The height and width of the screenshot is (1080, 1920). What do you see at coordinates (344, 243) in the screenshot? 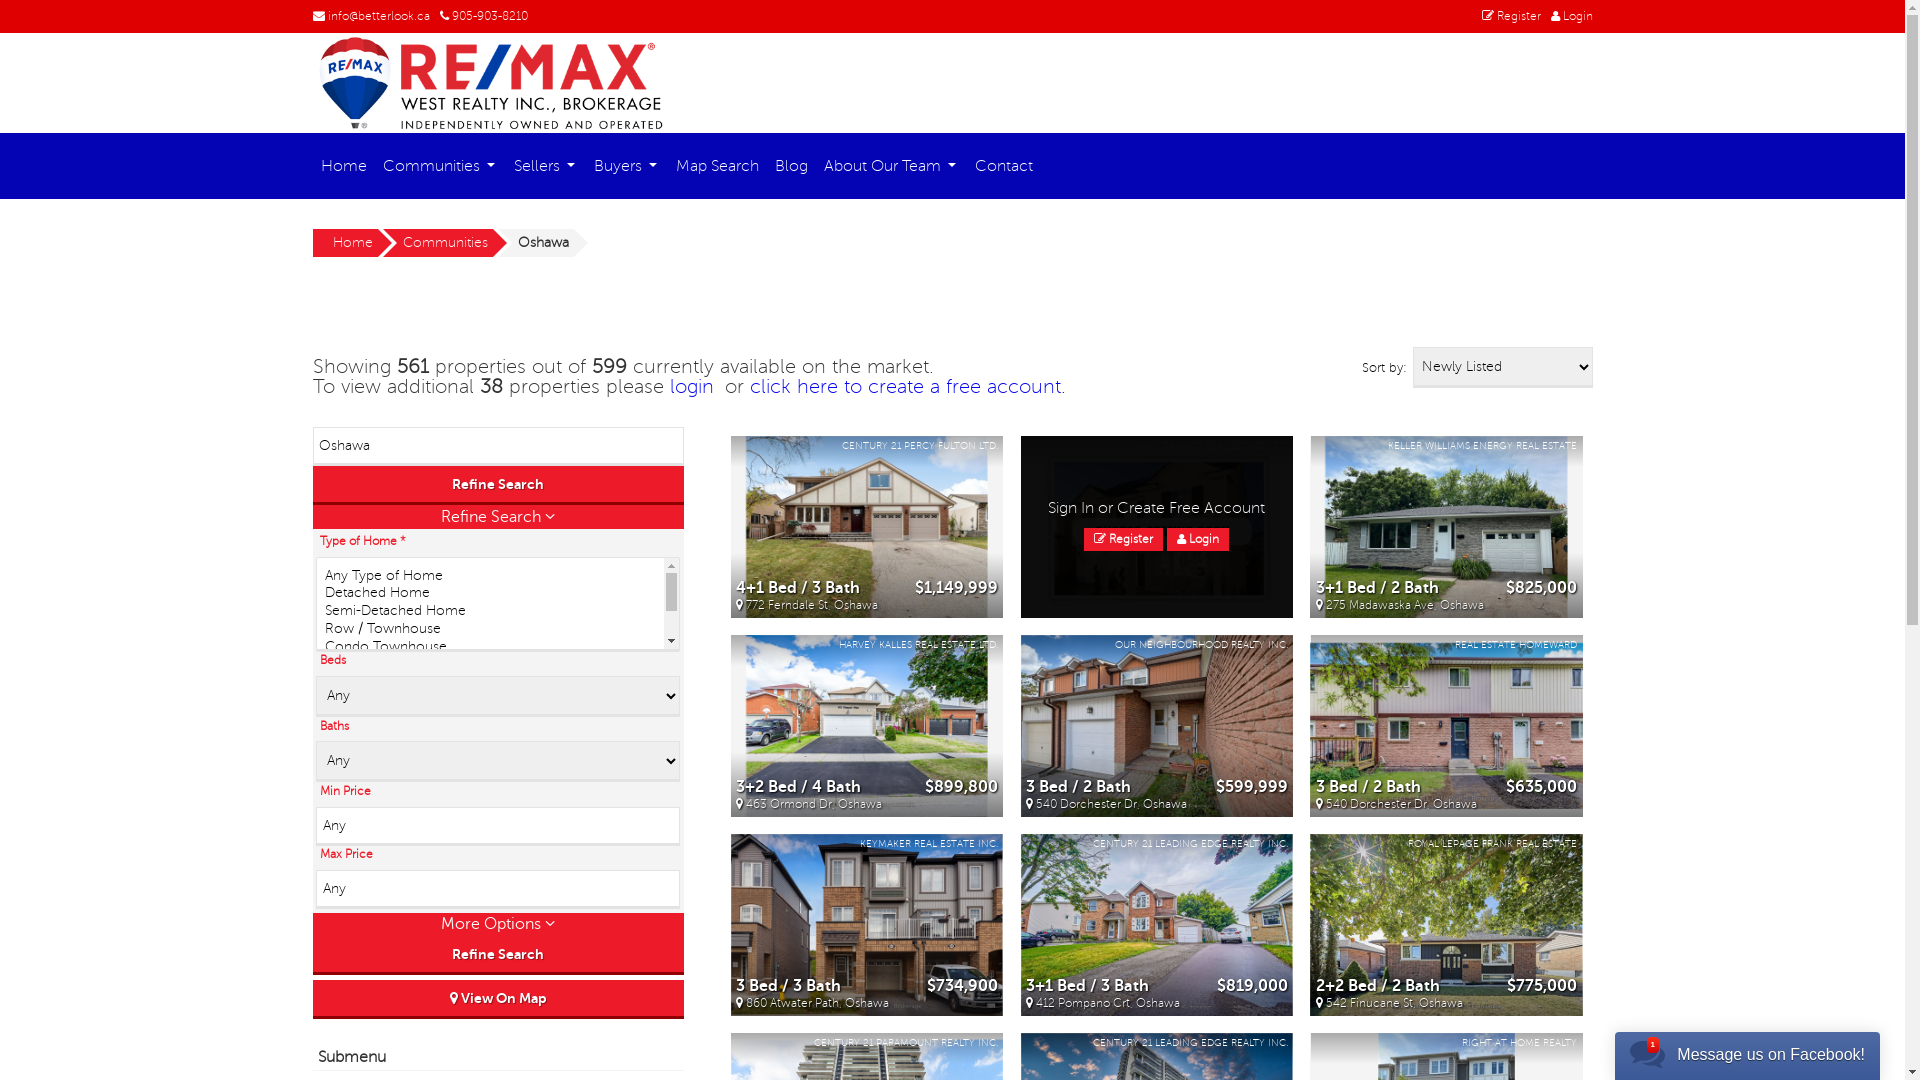
I see `Home` at bounding box center [344, 243].